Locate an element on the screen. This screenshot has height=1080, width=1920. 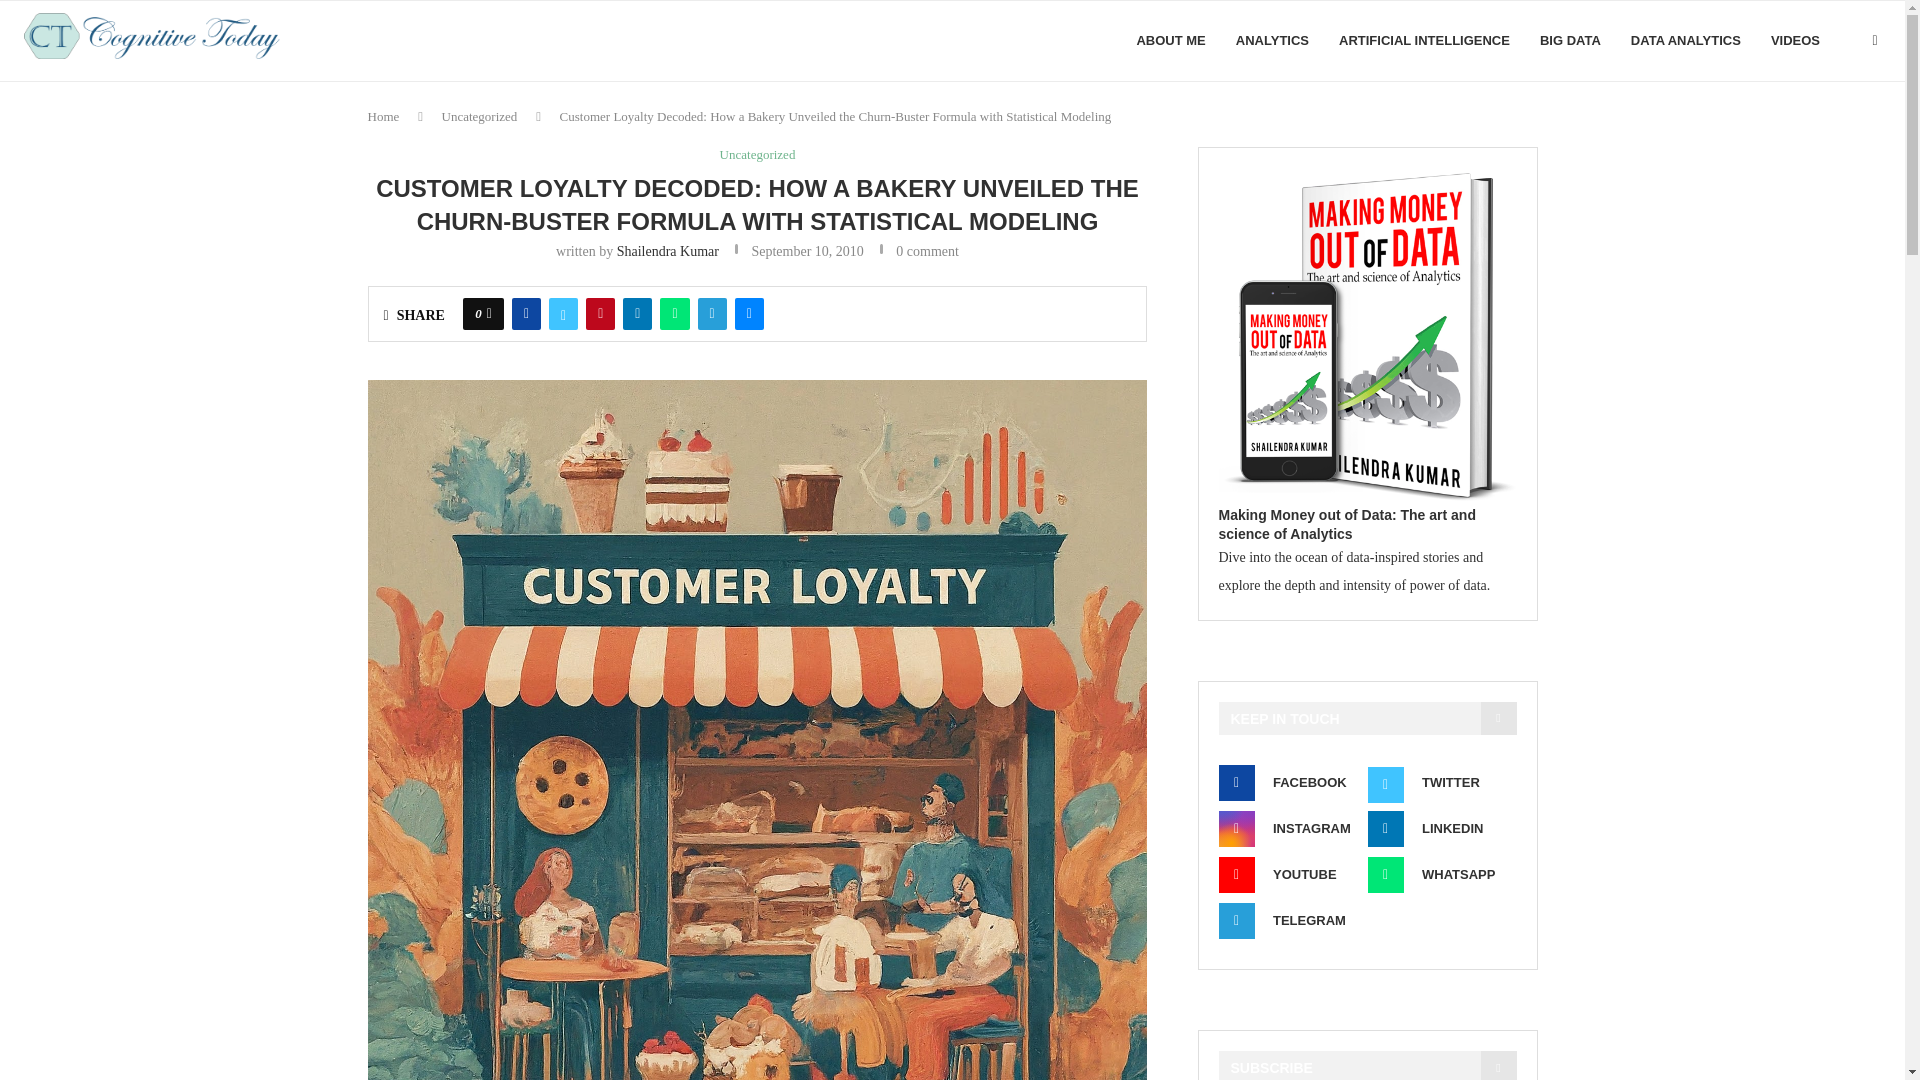
DATA ANALYTICS is located at coordinates (1686, 41).